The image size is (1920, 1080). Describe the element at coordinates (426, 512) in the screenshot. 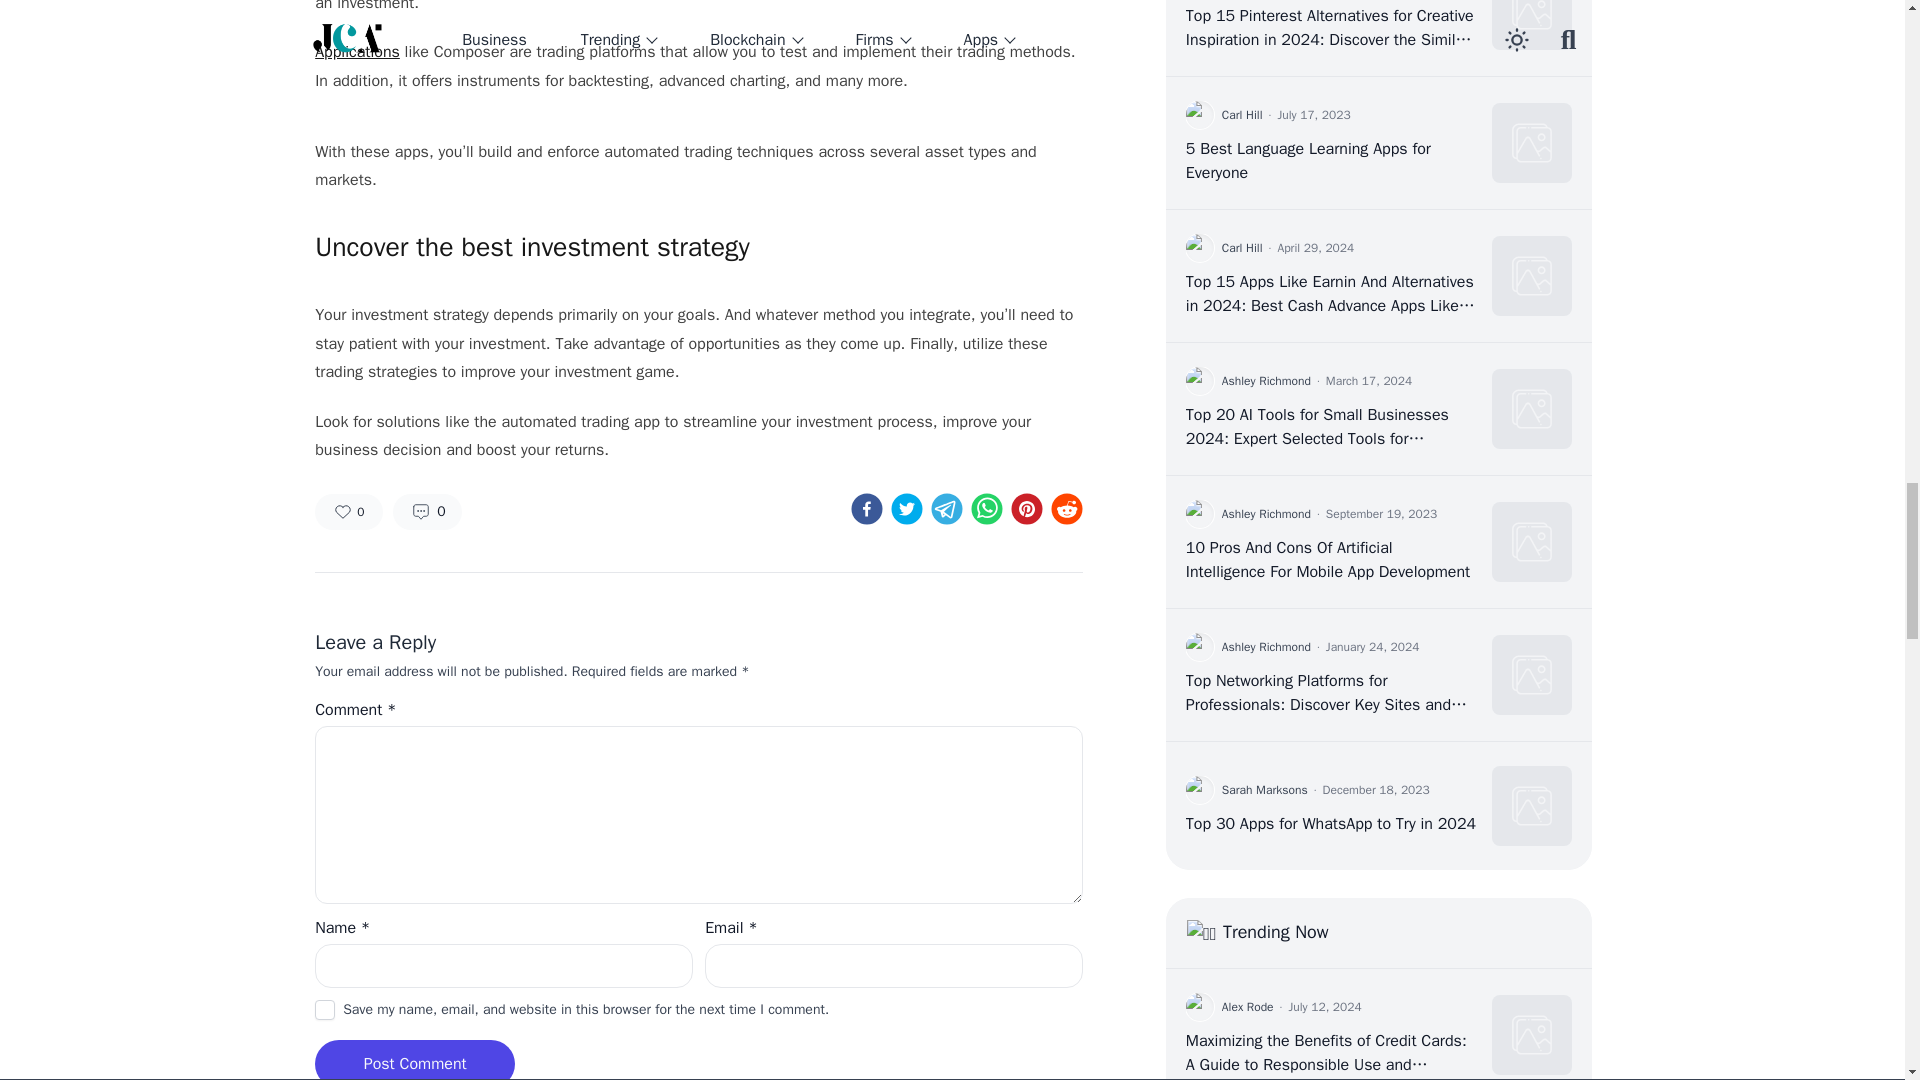

I see `Comments` at that location.